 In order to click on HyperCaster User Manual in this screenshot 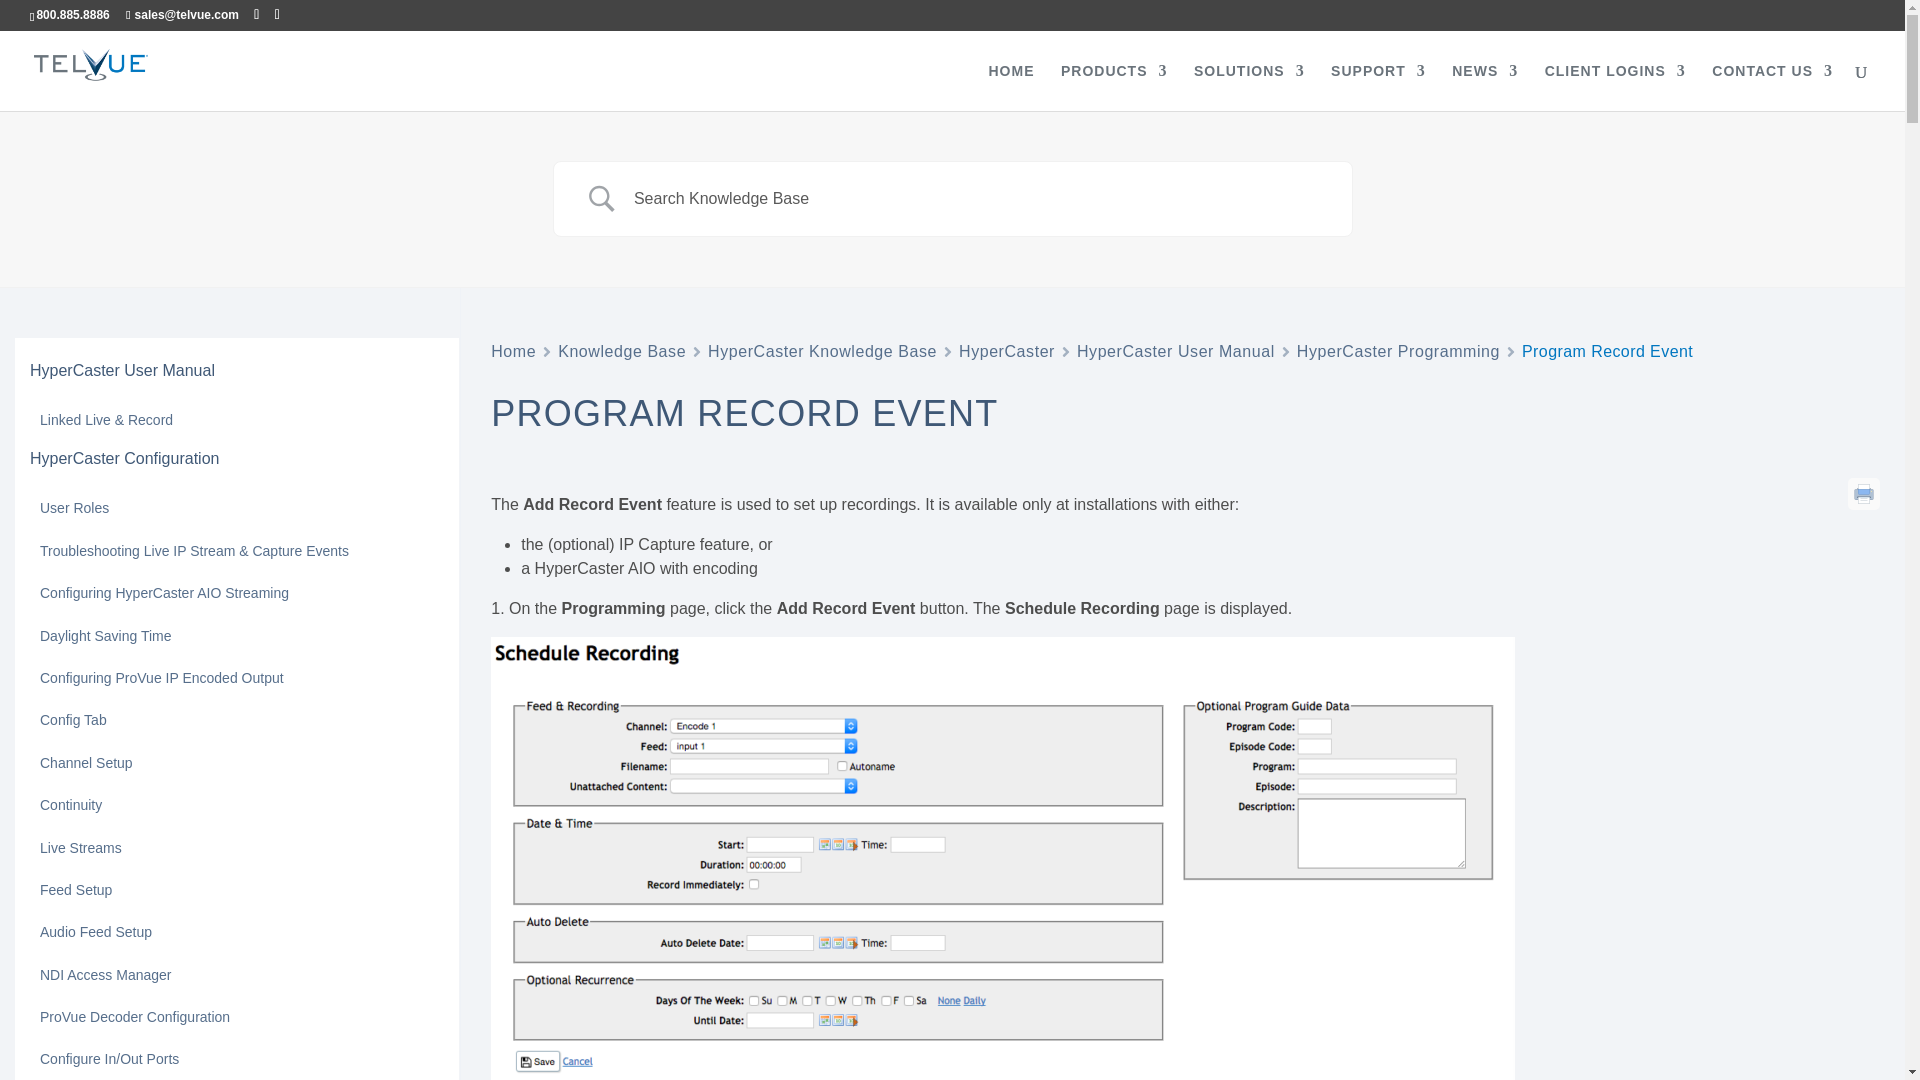, I will do `click(1176, 352)`.